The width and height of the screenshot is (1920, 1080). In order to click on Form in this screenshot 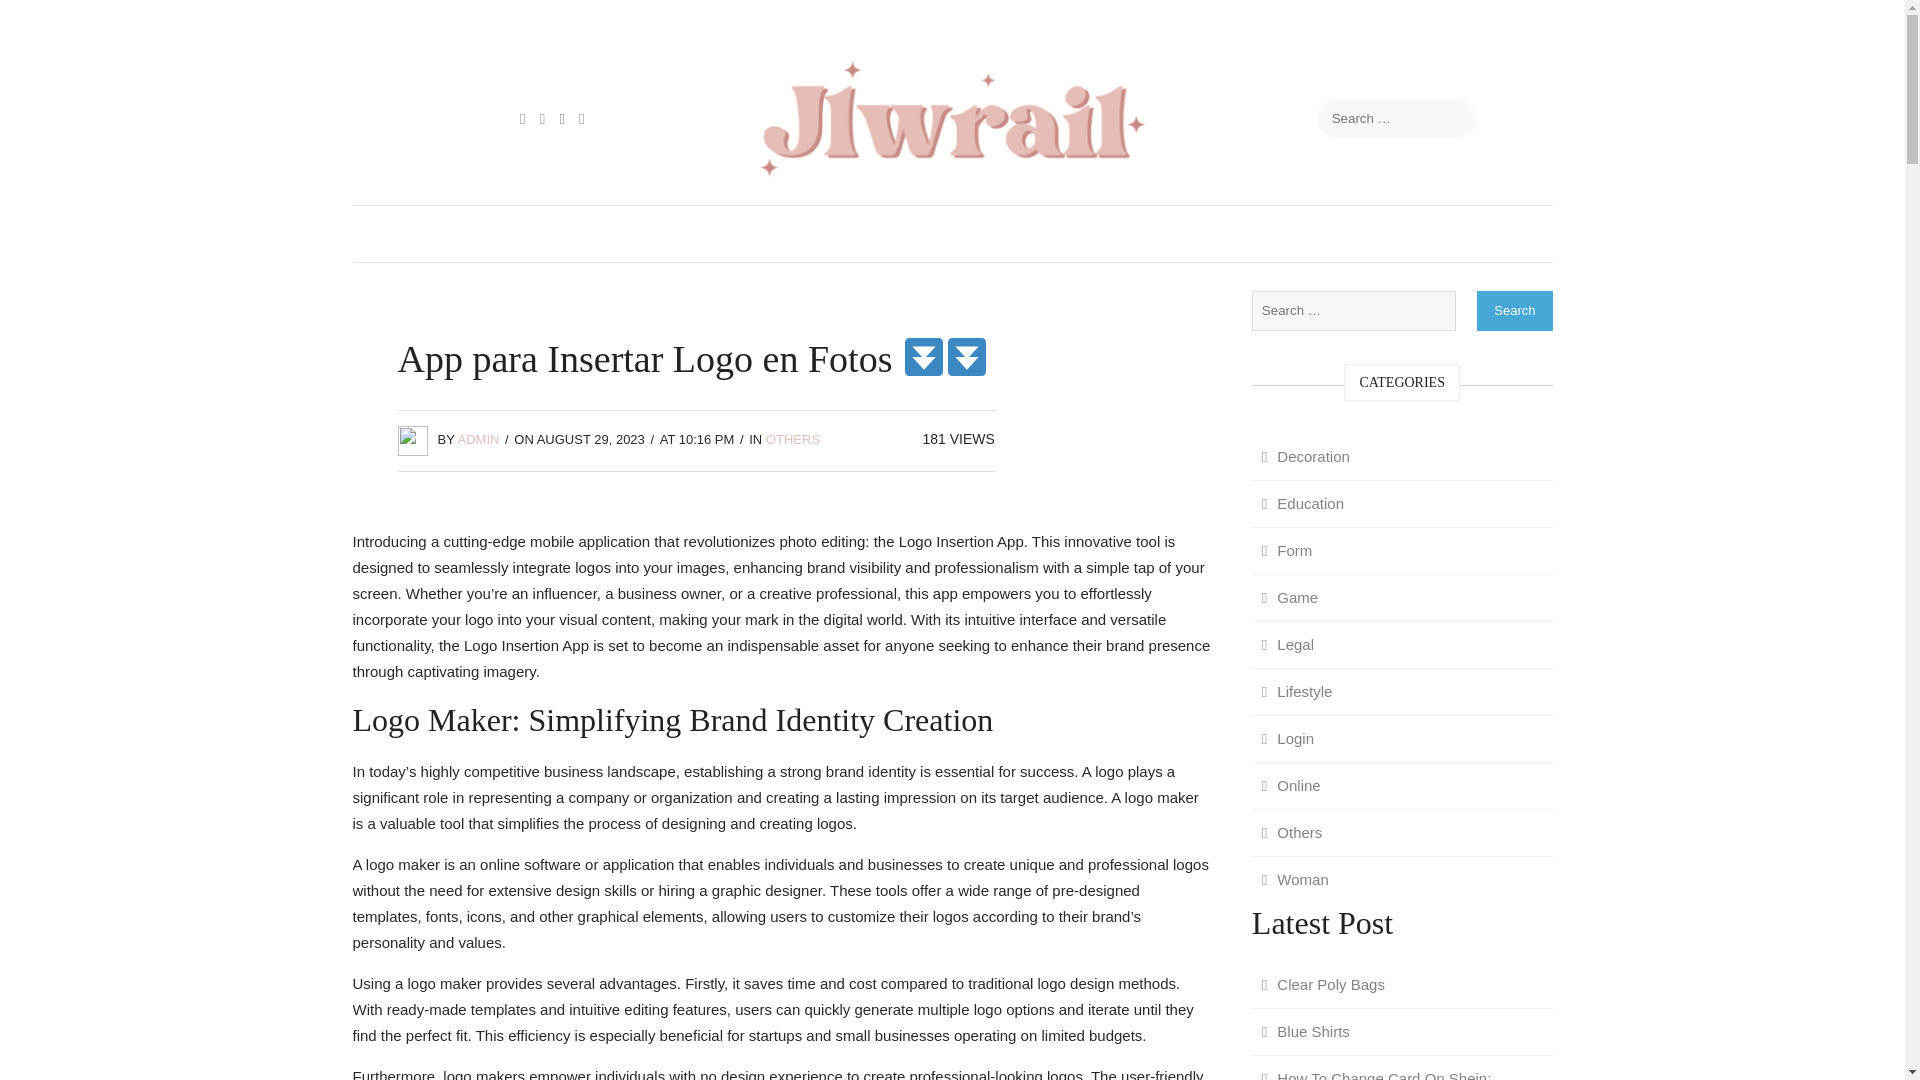, I will do `click(1286, 550)`.